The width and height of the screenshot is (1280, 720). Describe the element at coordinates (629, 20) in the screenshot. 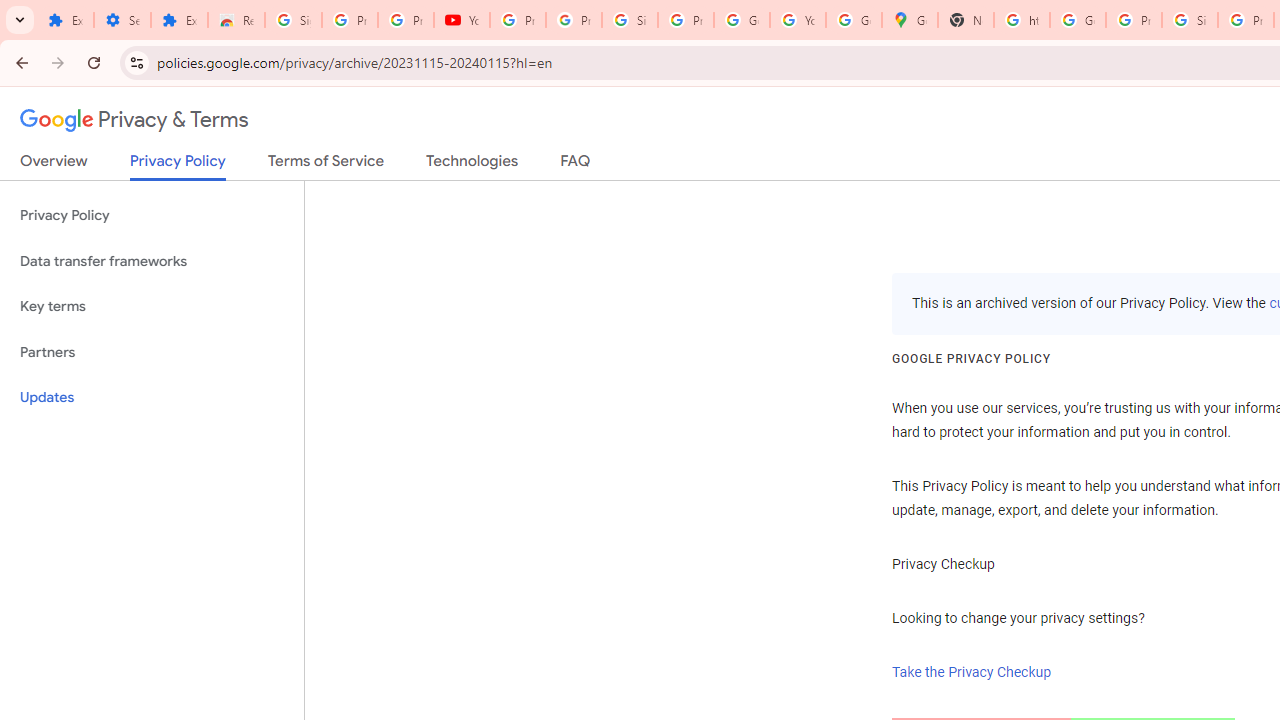

I see `Sign in - Google Accounts` at that location.